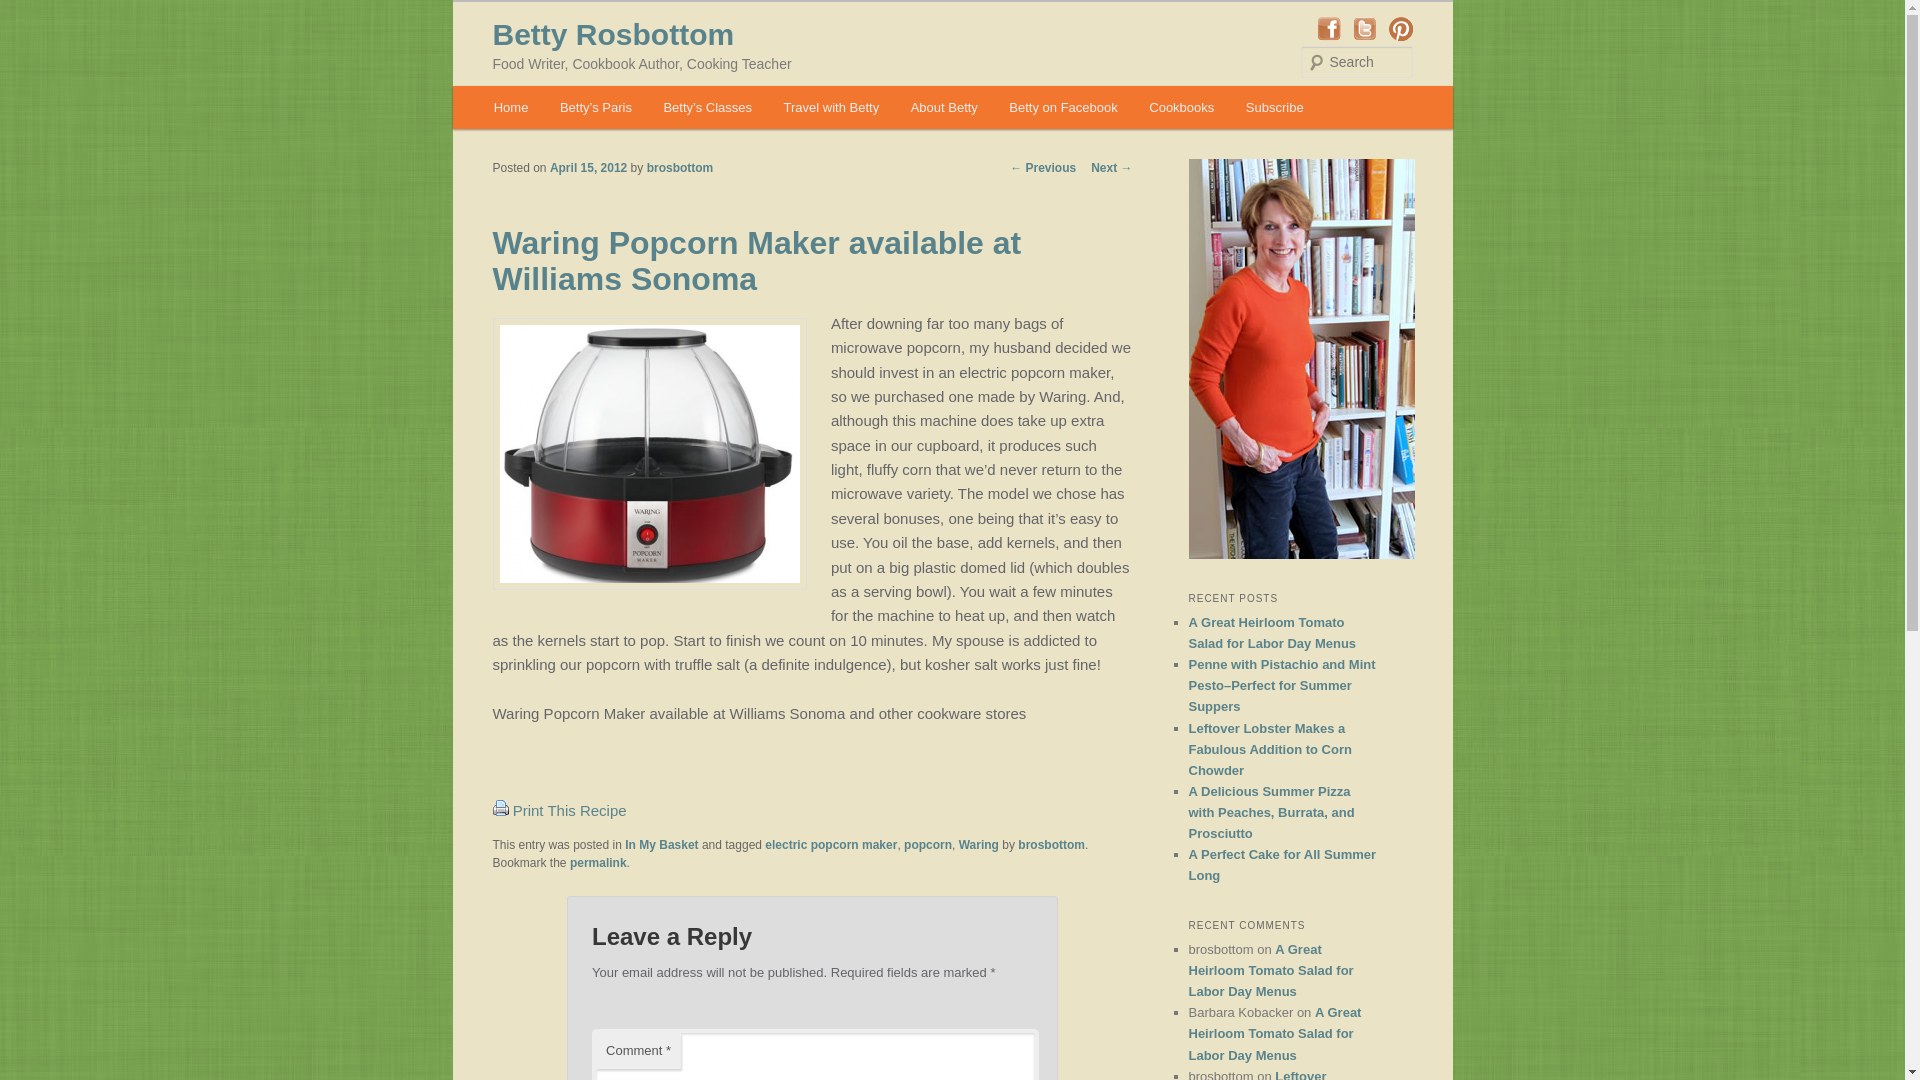  Describe the element at coordinates (592, 111) in the screenshot. I see `Skip to secondary content` at that location.